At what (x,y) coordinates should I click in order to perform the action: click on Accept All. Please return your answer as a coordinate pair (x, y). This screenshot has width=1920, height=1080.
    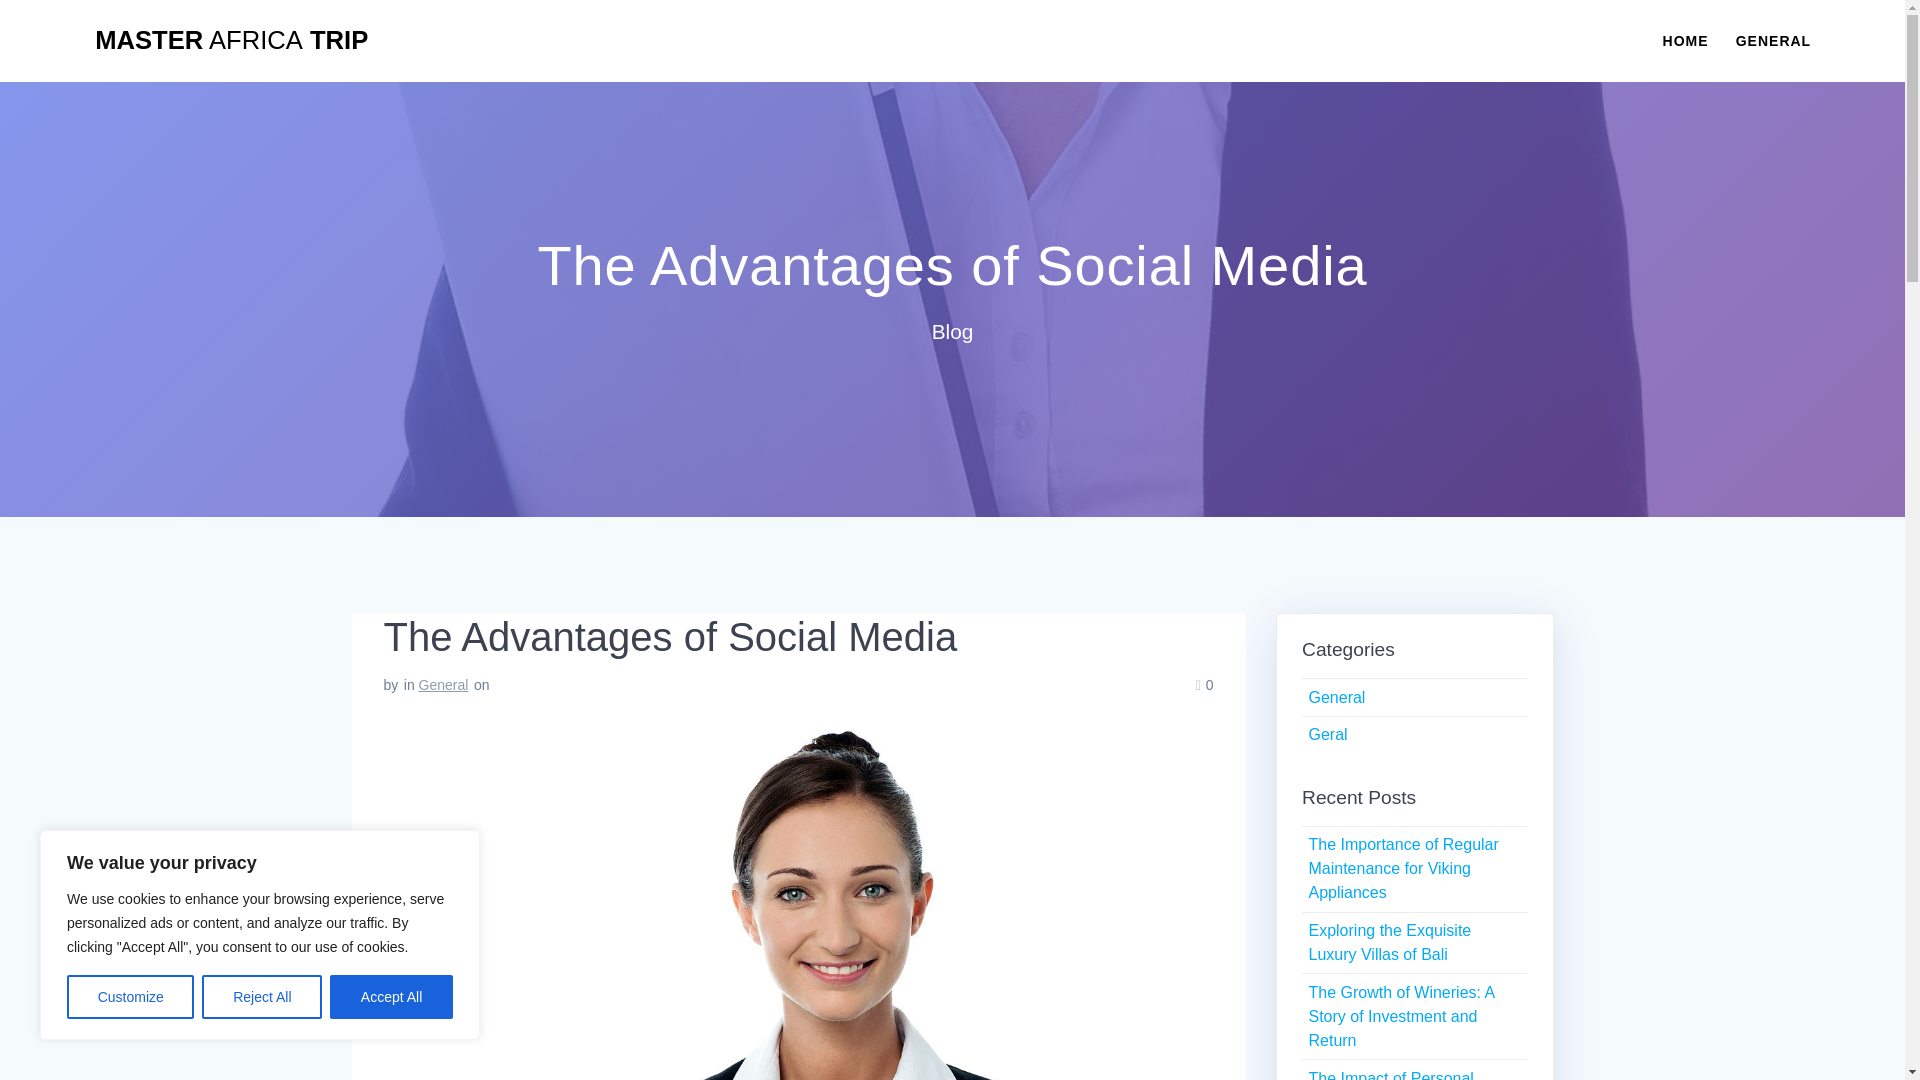
    Looking at the image, I should click on (392, 997).